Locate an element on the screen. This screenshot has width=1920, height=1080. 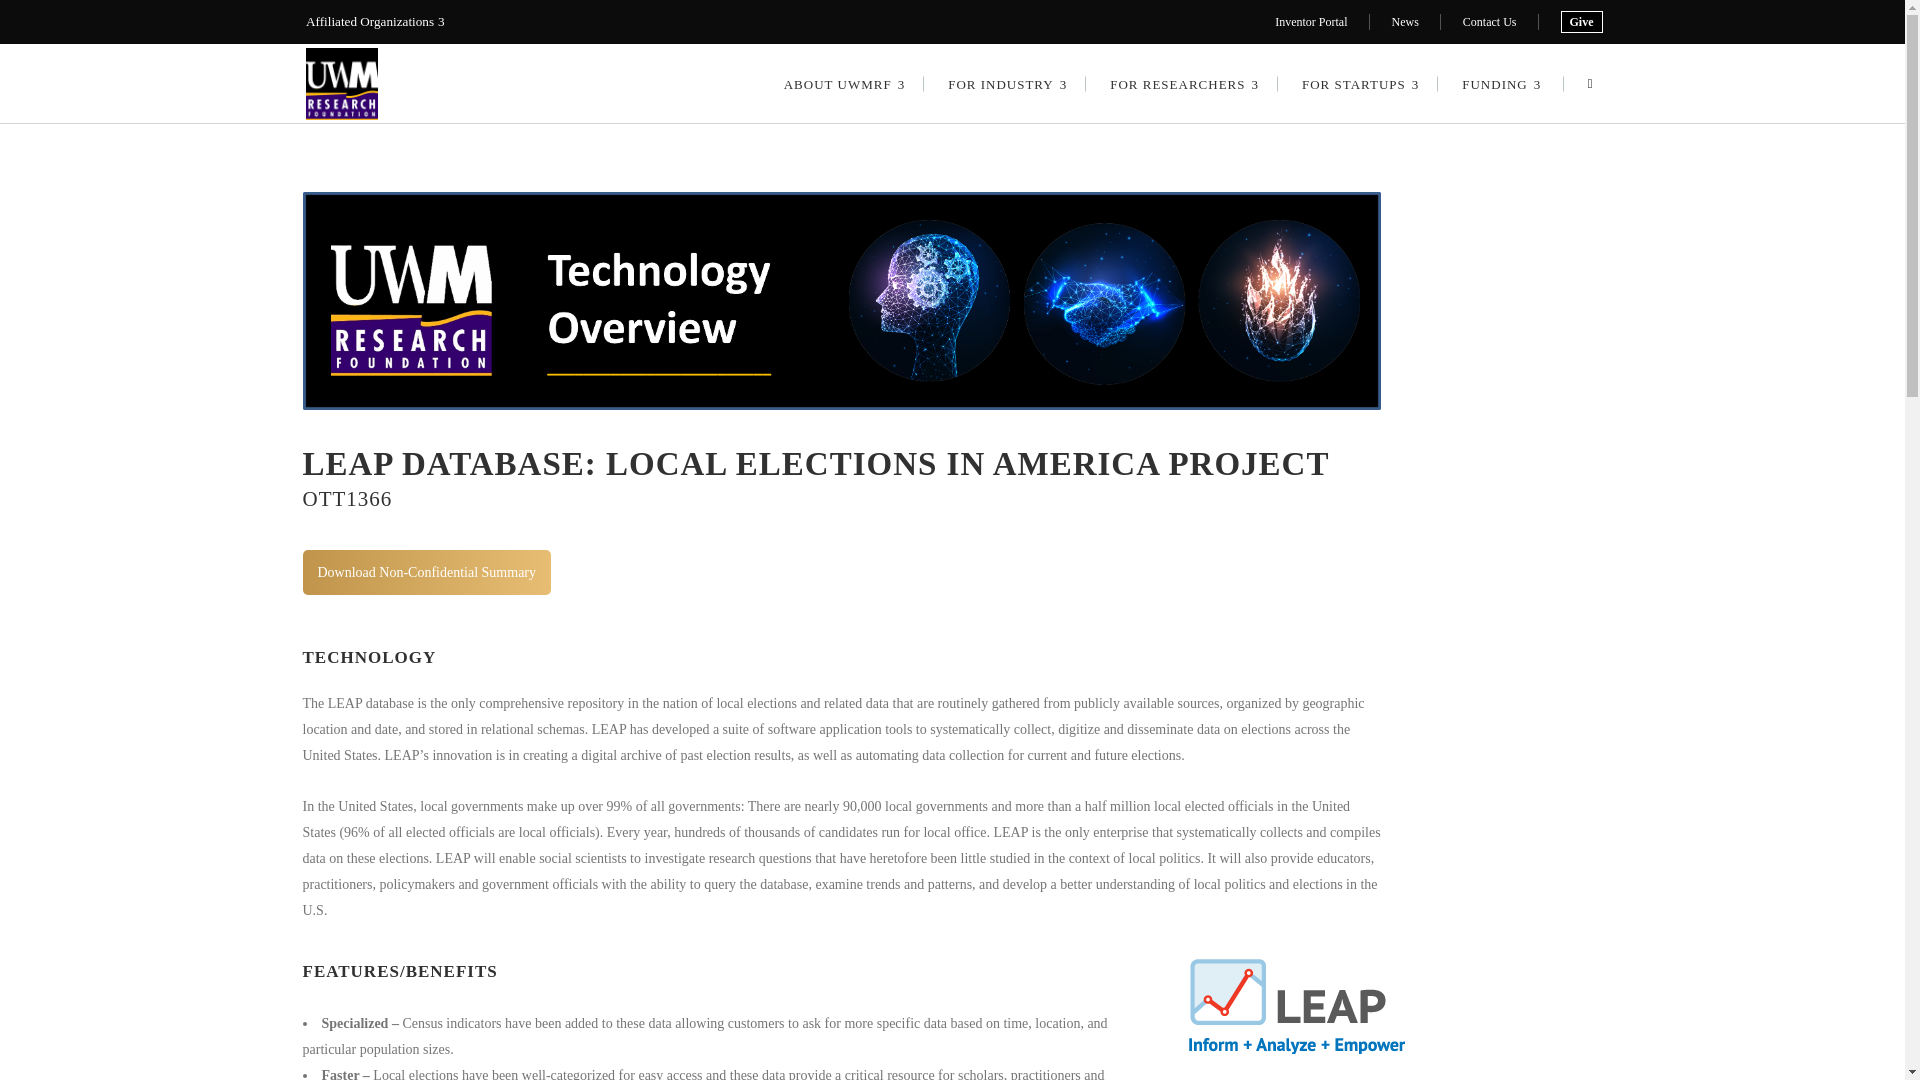
Inventor Portal is located at coordinates (1310, 22).